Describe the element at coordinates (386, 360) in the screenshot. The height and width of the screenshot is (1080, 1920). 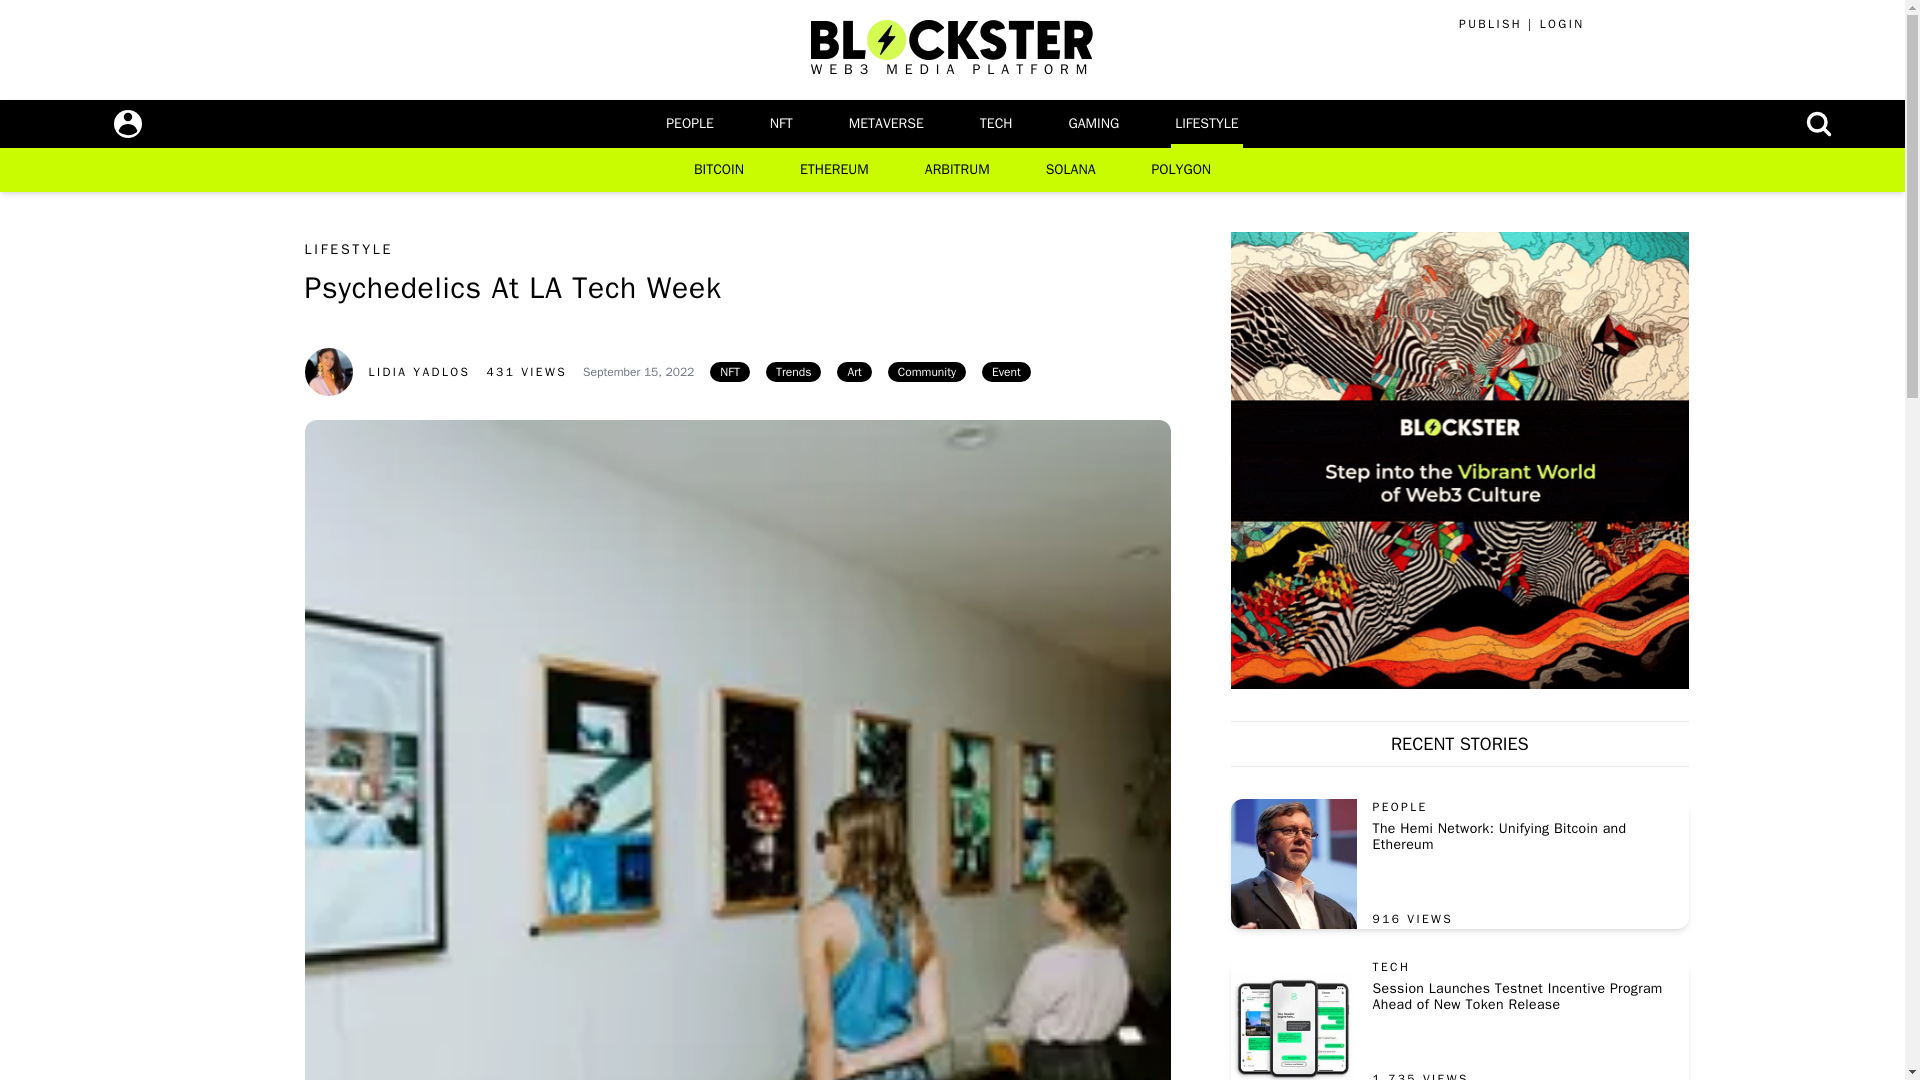
I see `LIDIA YADLOS` at that location.